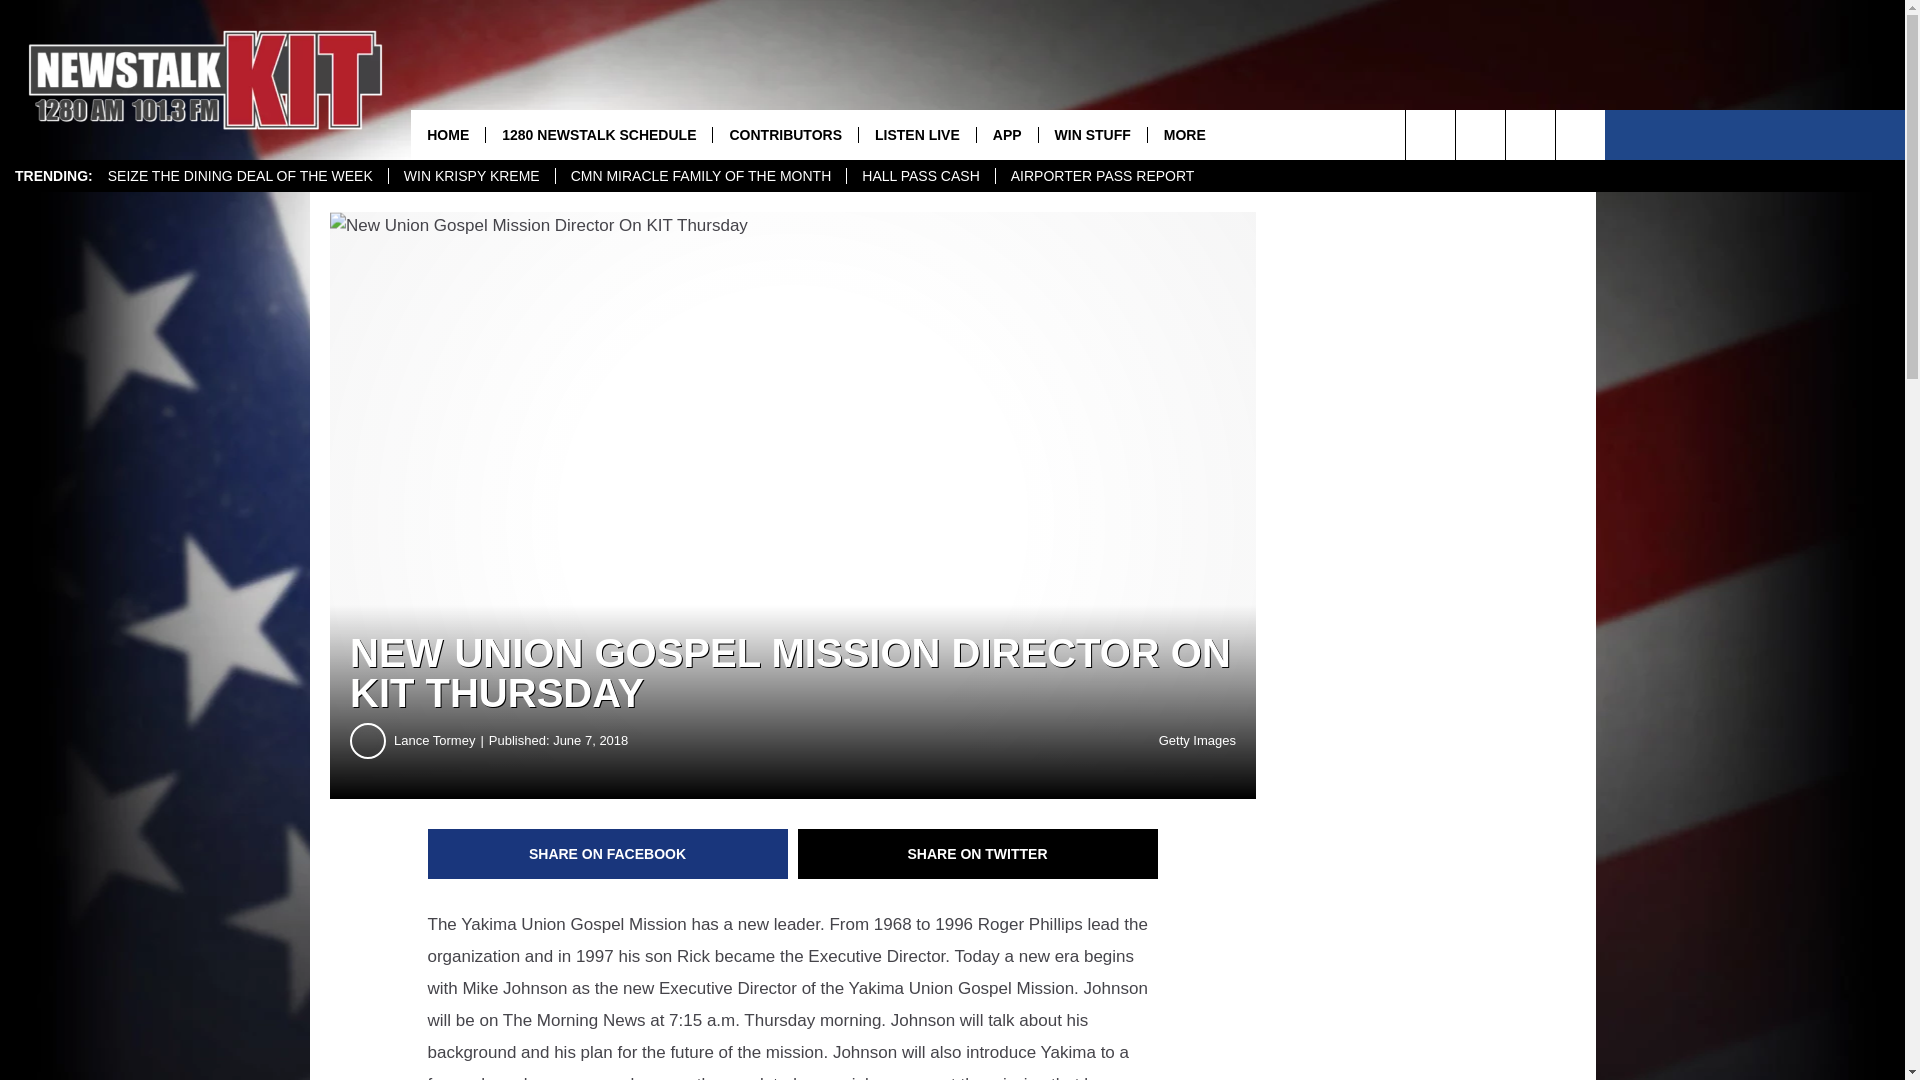 The image size is (1920, 1080). I want to click on 1280 NEWSTALK SCHEDULE, so click(598, 134).